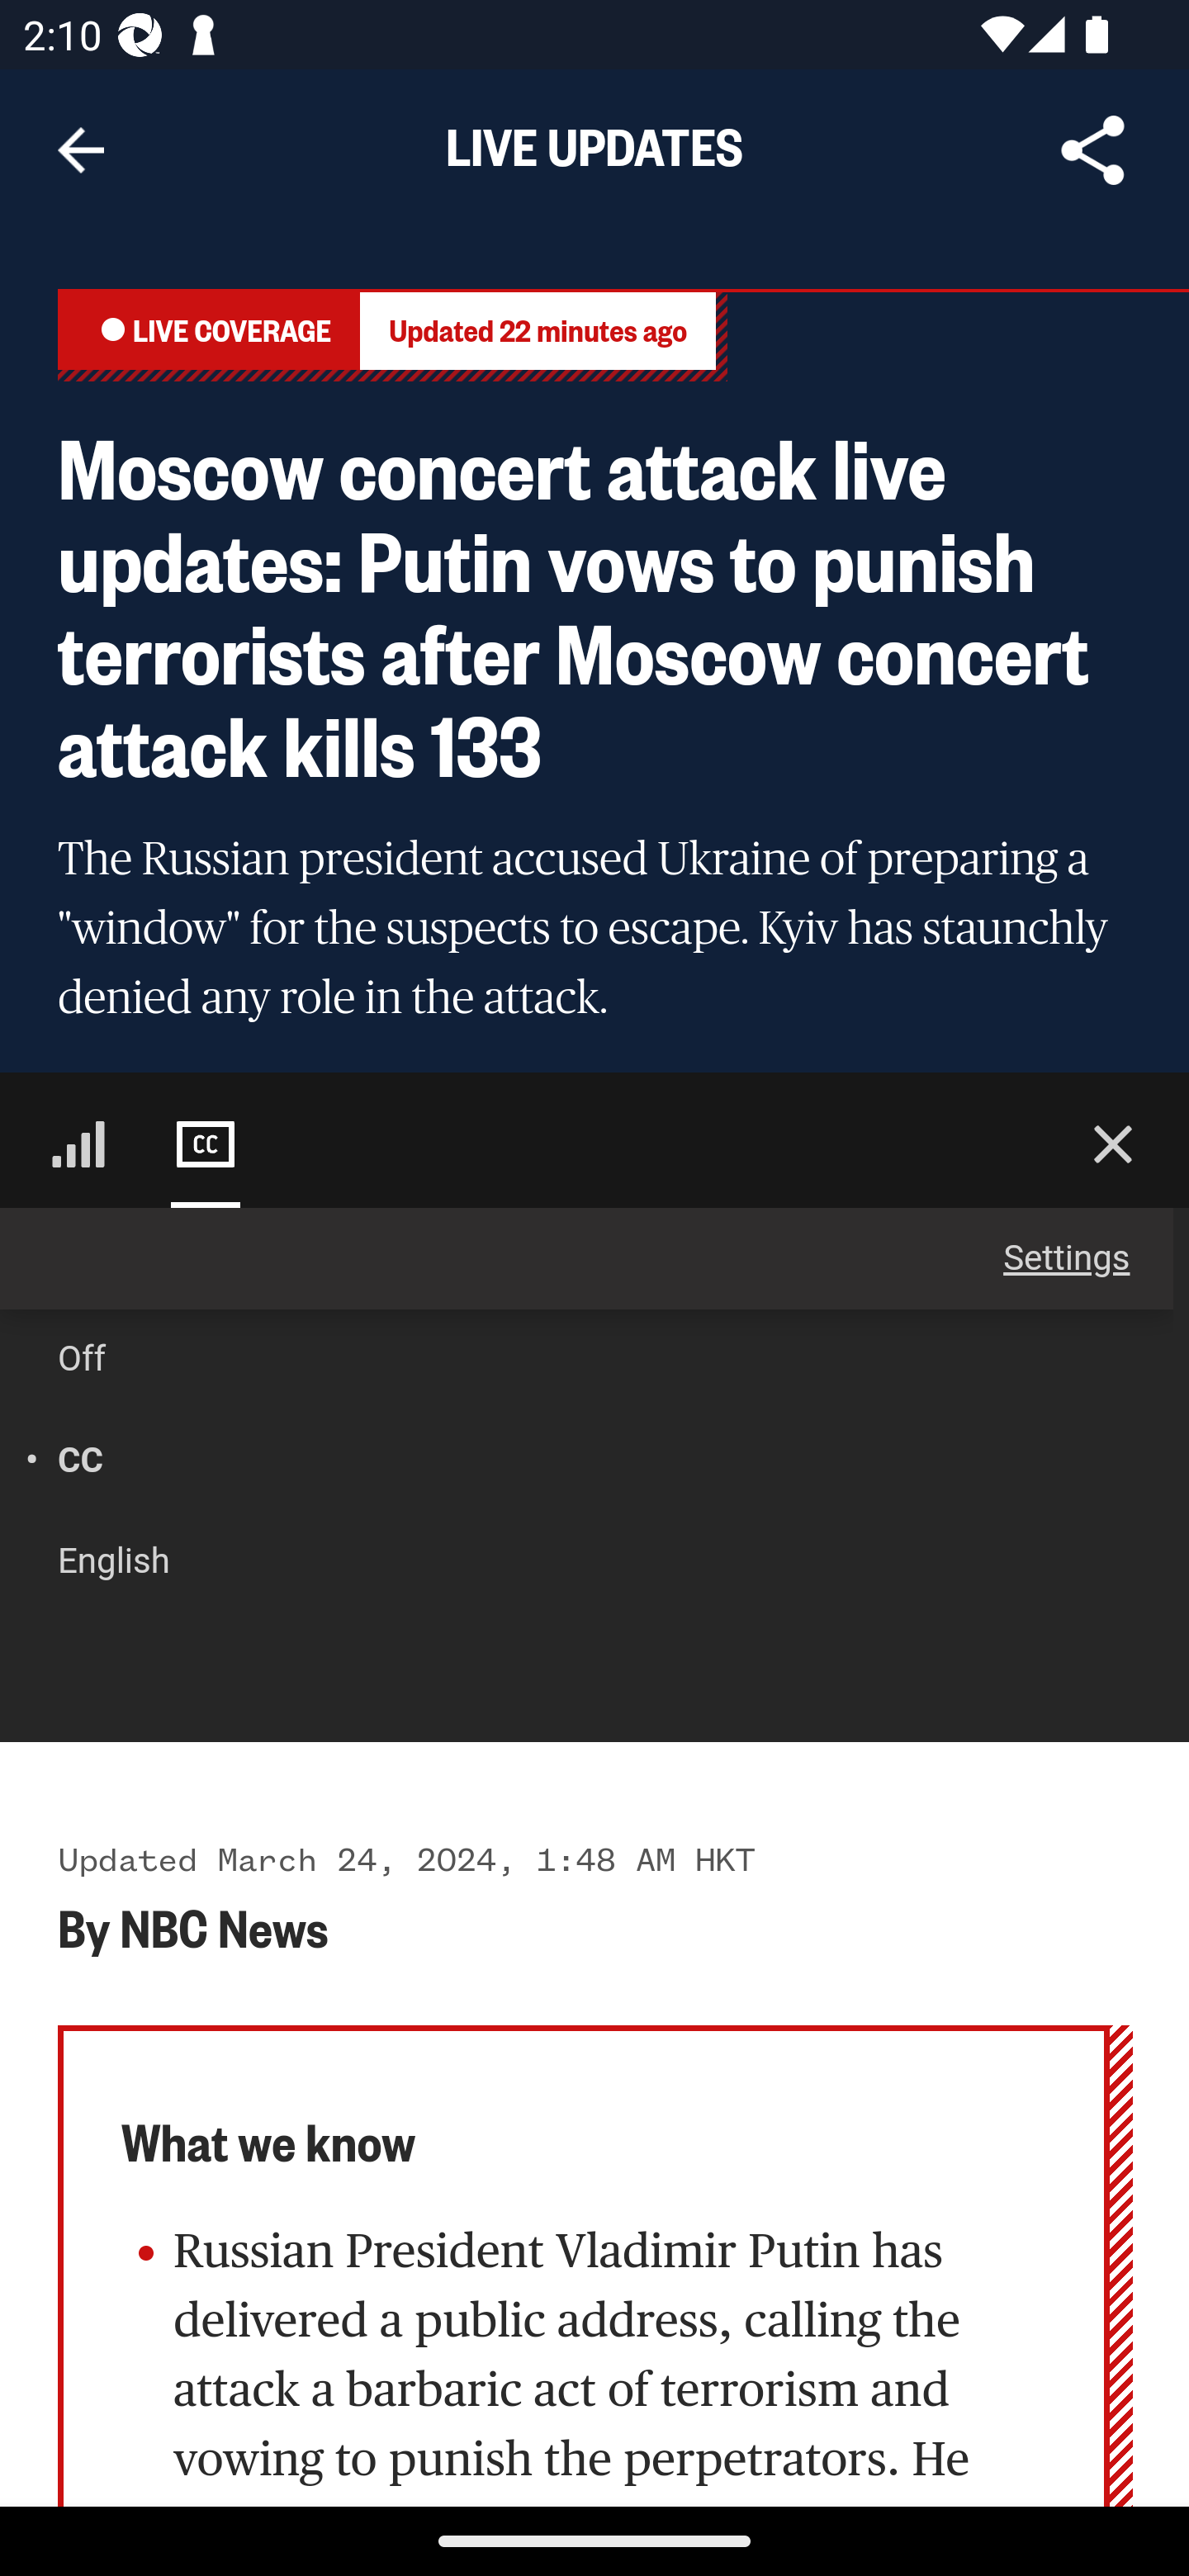 Image resolution: width=1189 pixels, height=2576 pixels. I want to click on Off, so click(565, 1358).